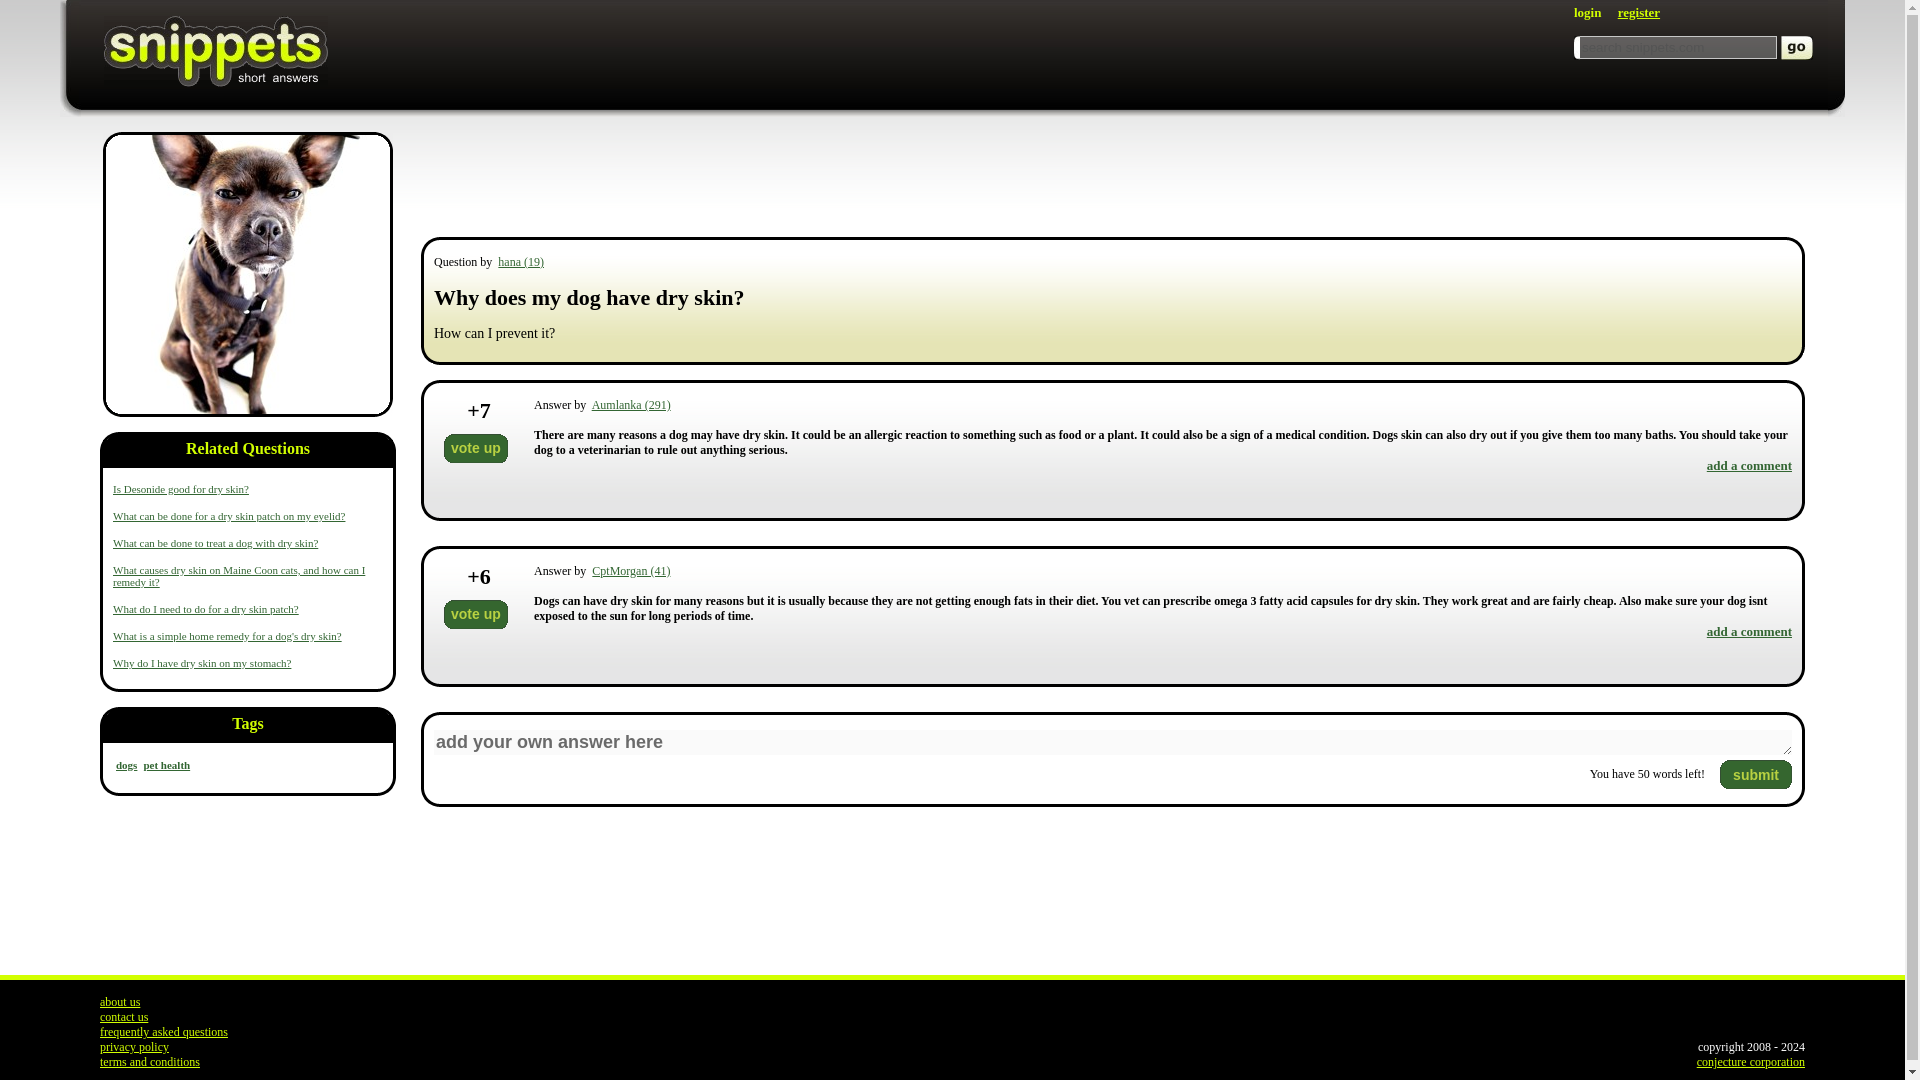 The height and width of the screenshot is (1080, 1920). Describe the element at coordinates (1639, 12) in the screenshot. I see `register` at that location.